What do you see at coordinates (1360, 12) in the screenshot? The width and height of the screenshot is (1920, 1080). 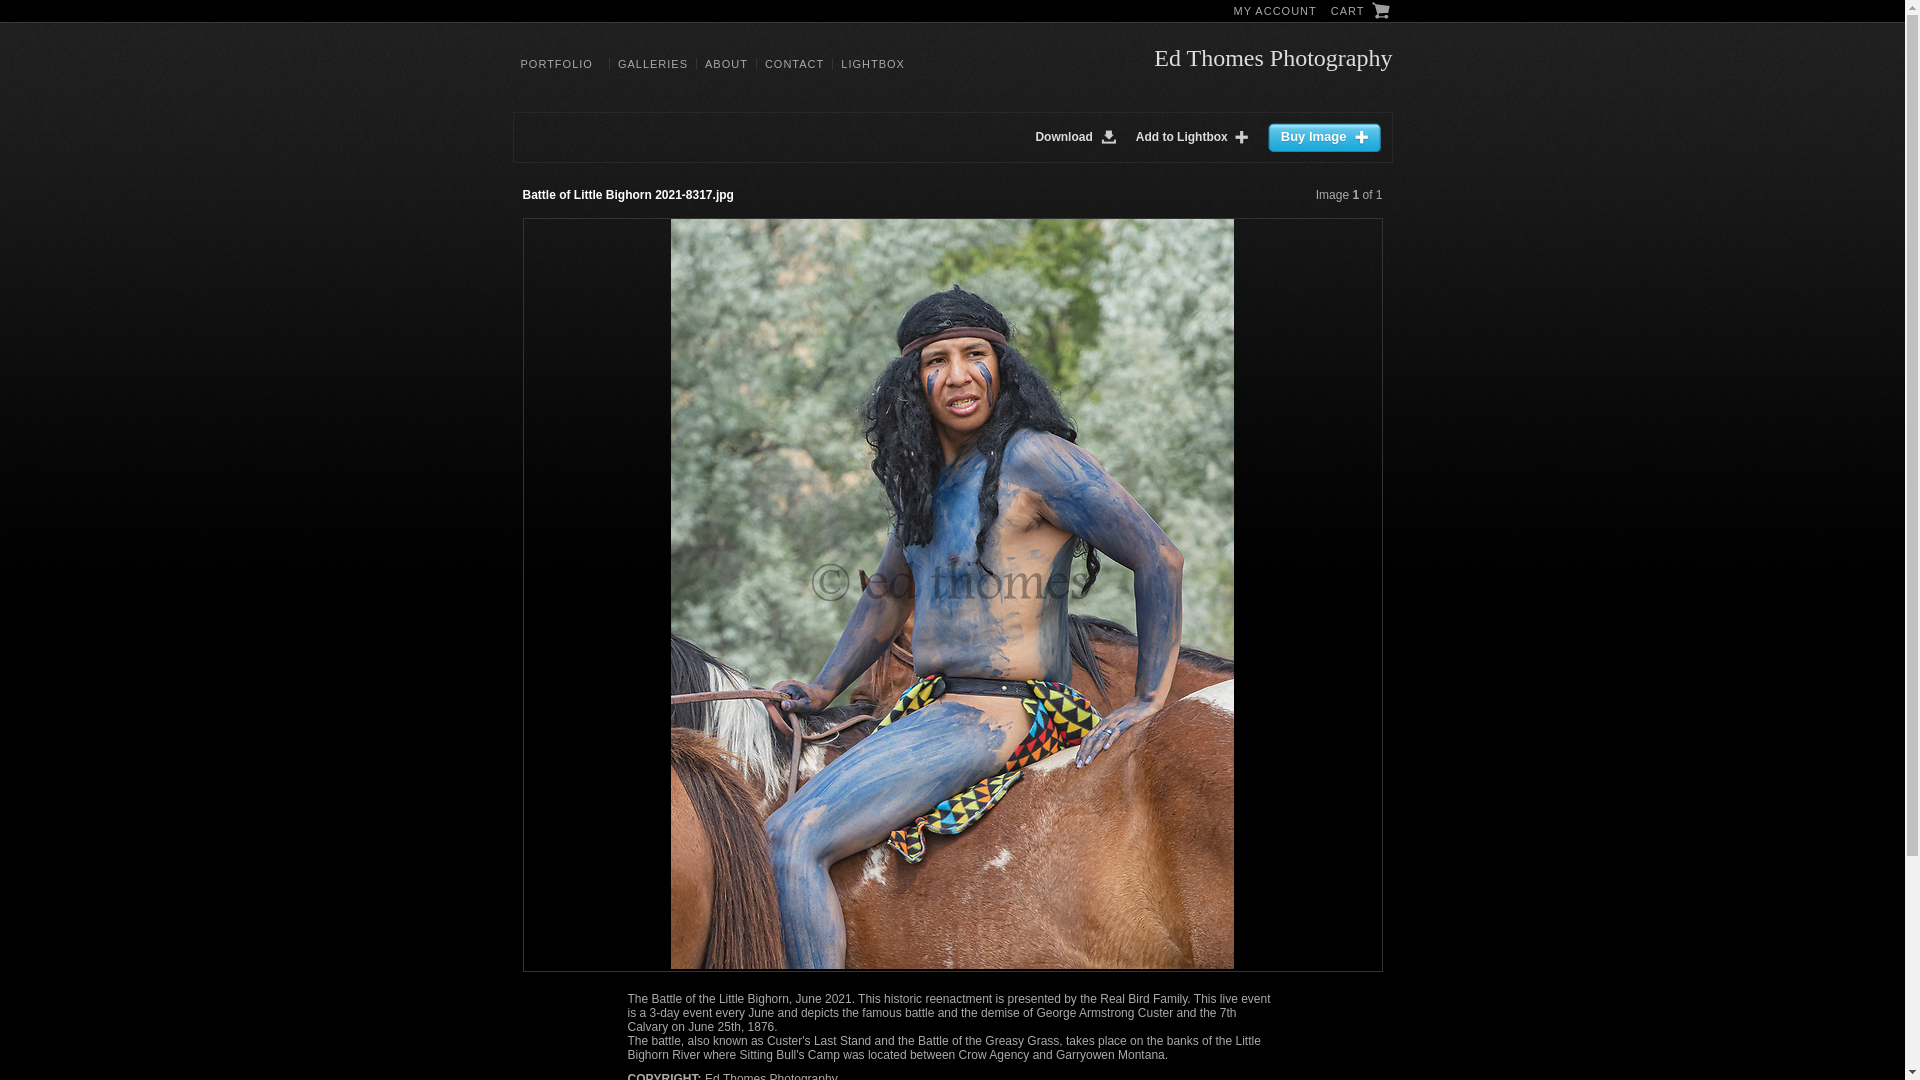 I see `CART` at bounding box center [1360, 12].